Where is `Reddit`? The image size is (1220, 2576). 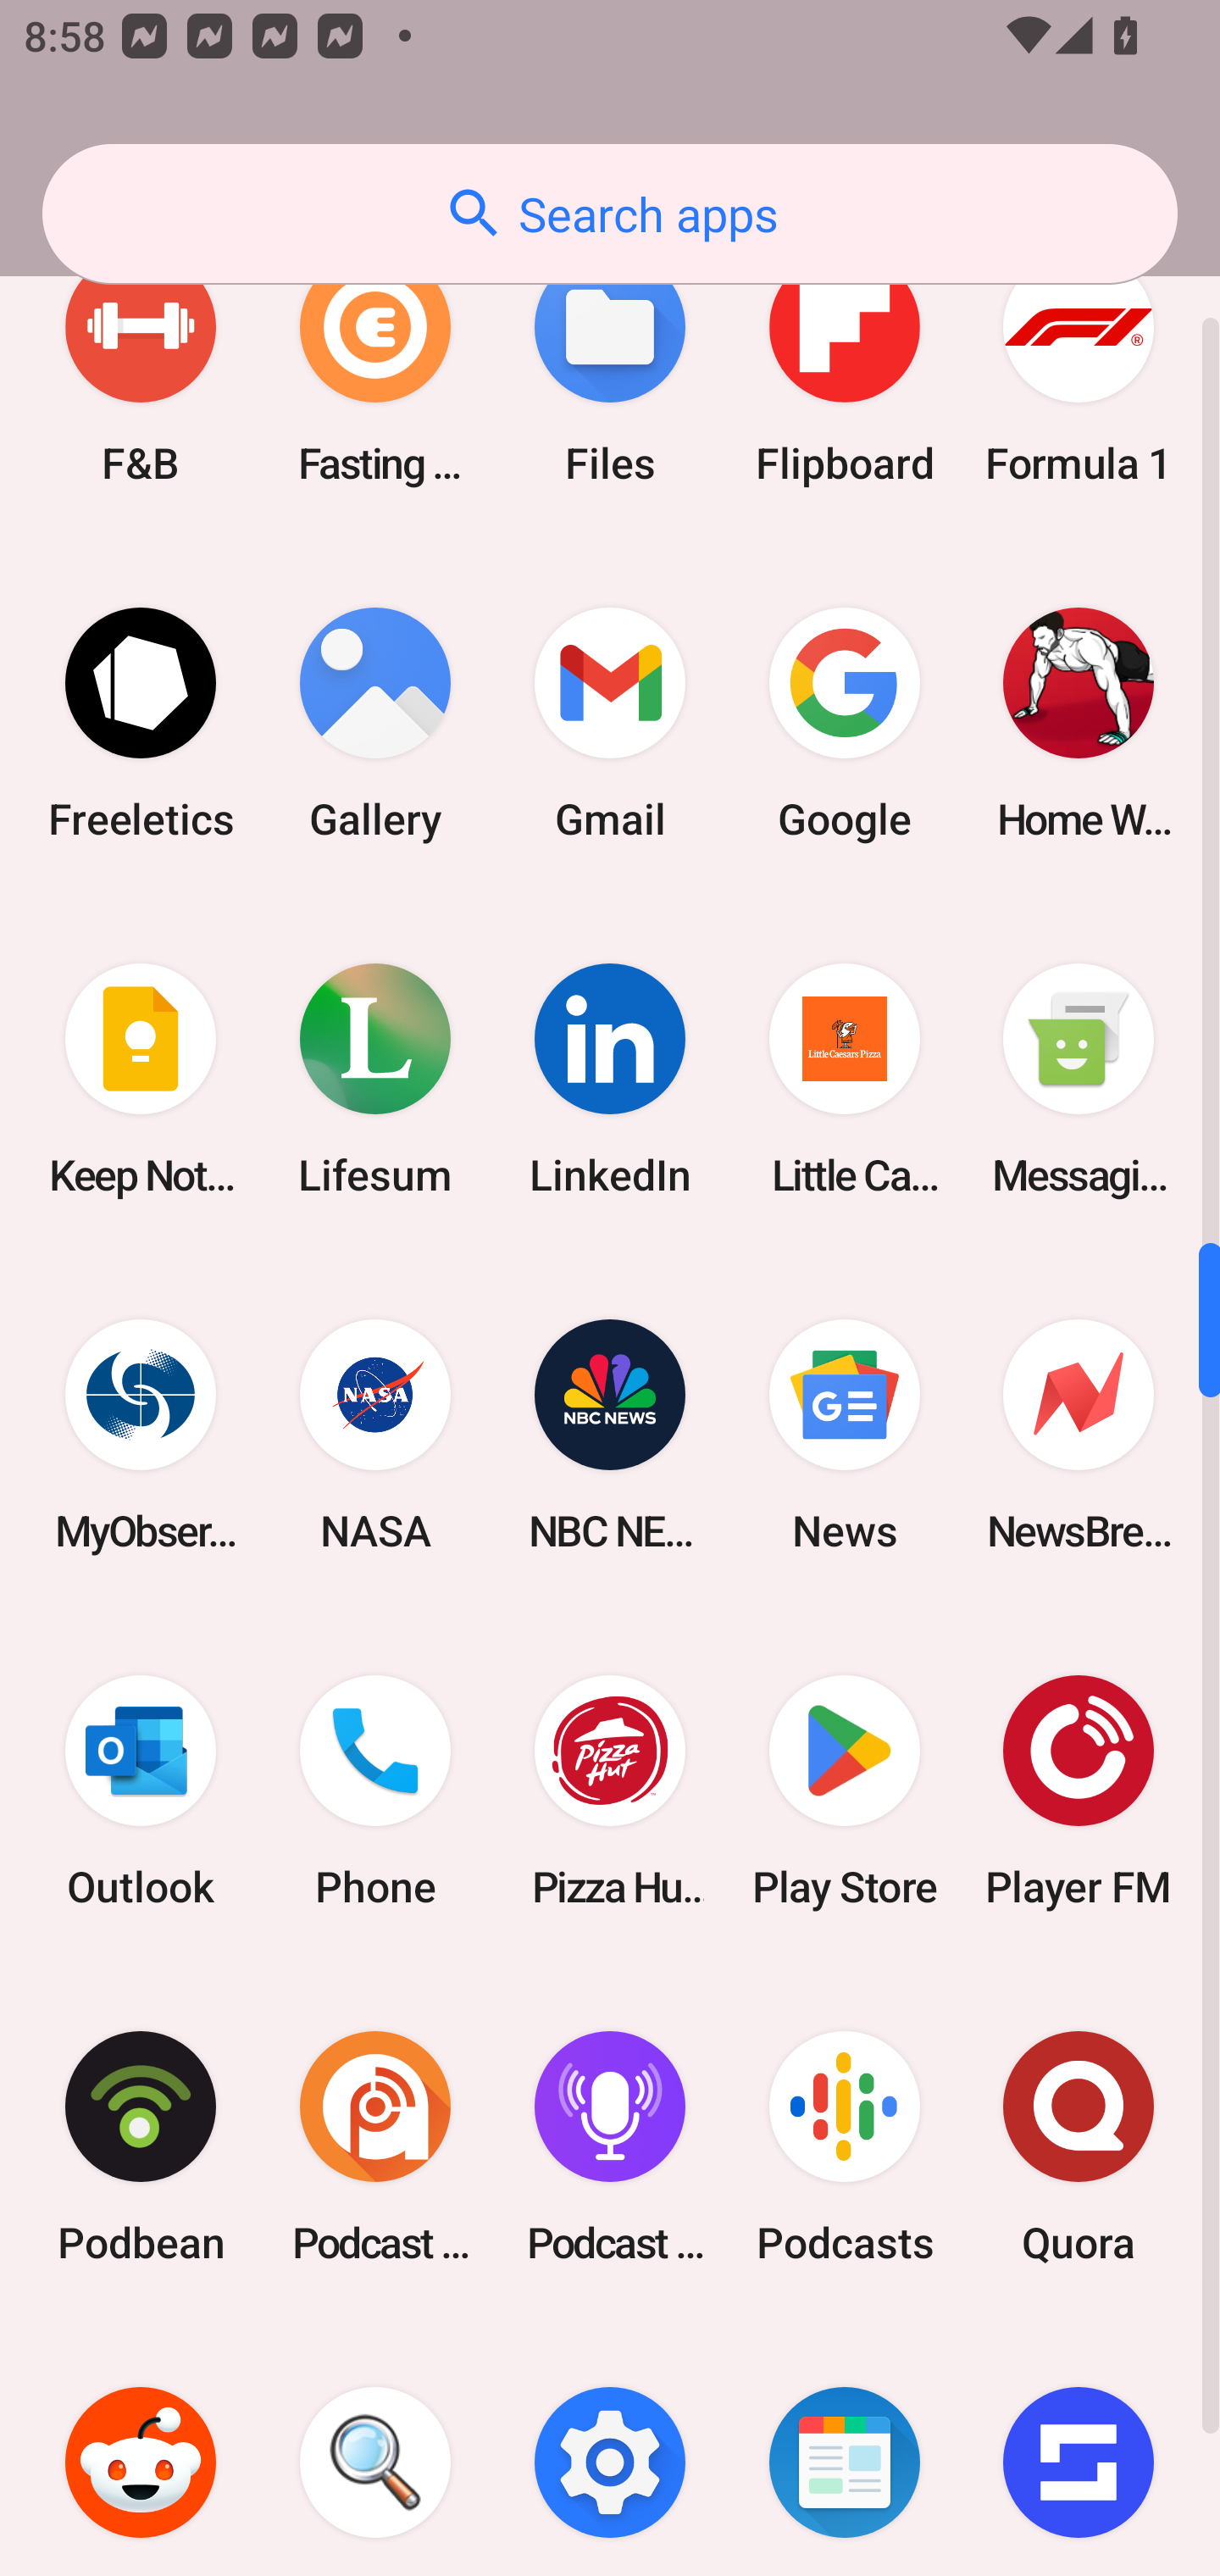
Reddit is located at coordinates (141, 2451).